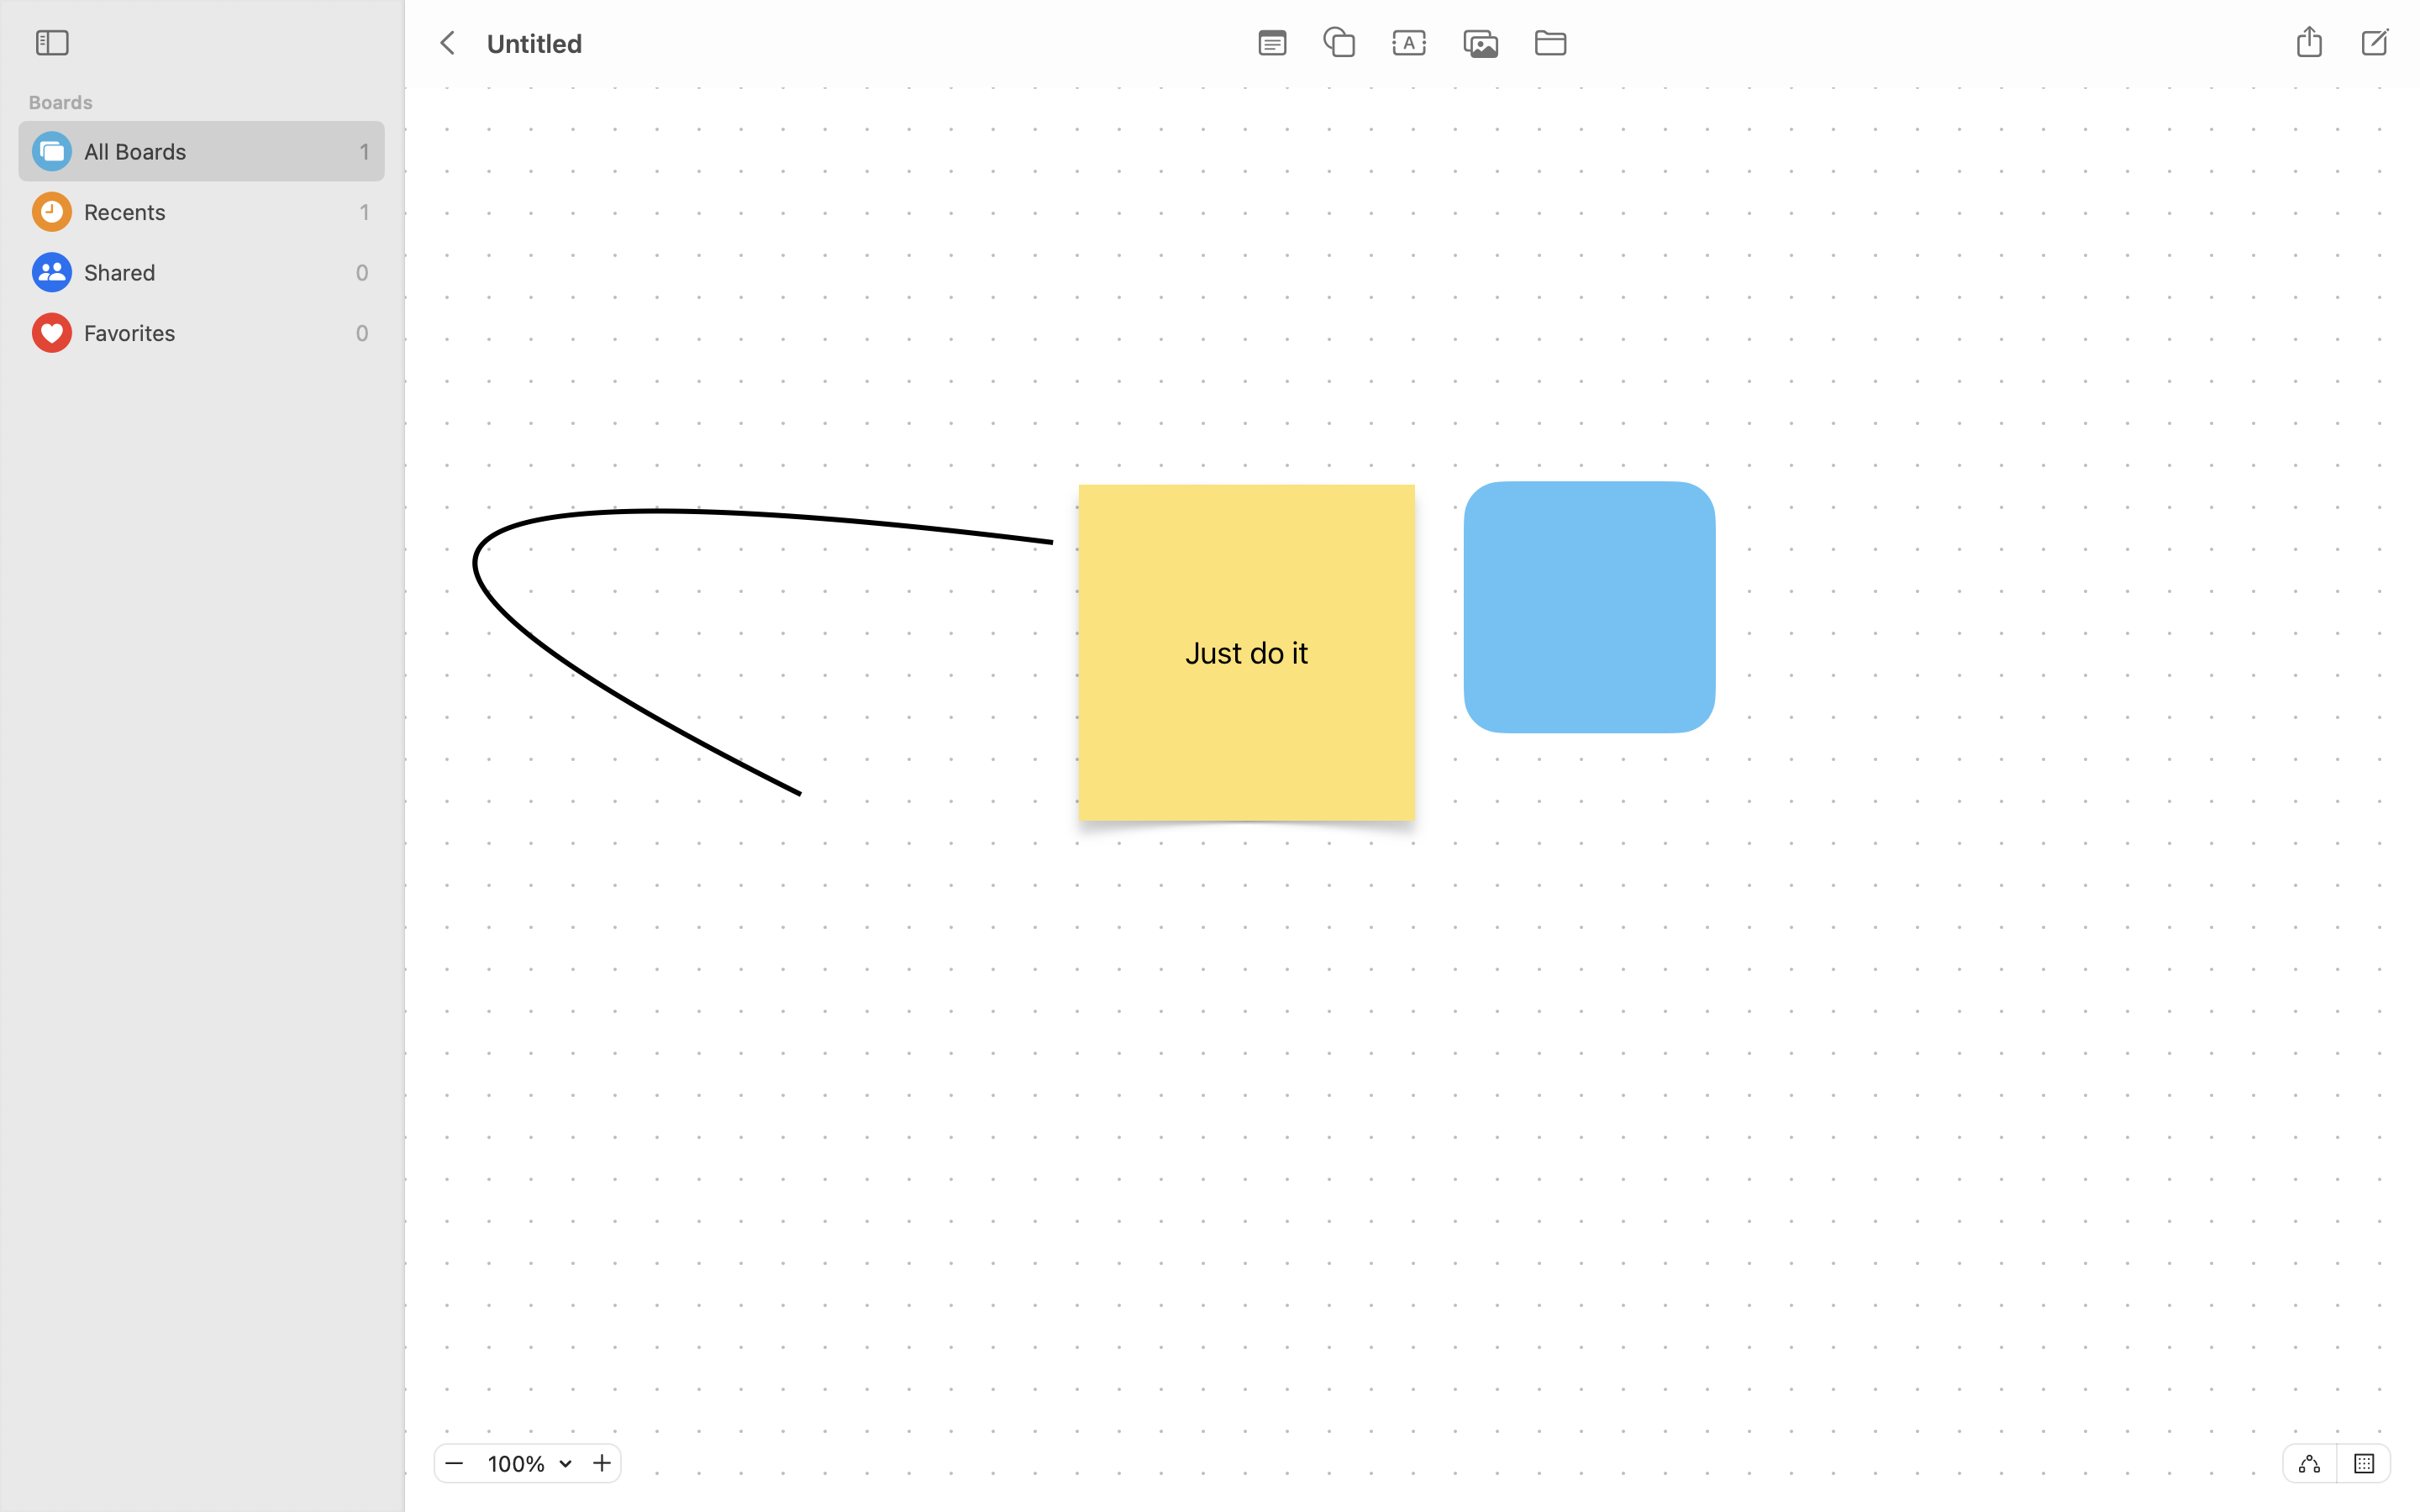 The height and width of the screenshot is (1512, 2420). What do you see at coordinates (218, 151) in the screenshot?
I see `All Boards` at bounding box center [218, 151].